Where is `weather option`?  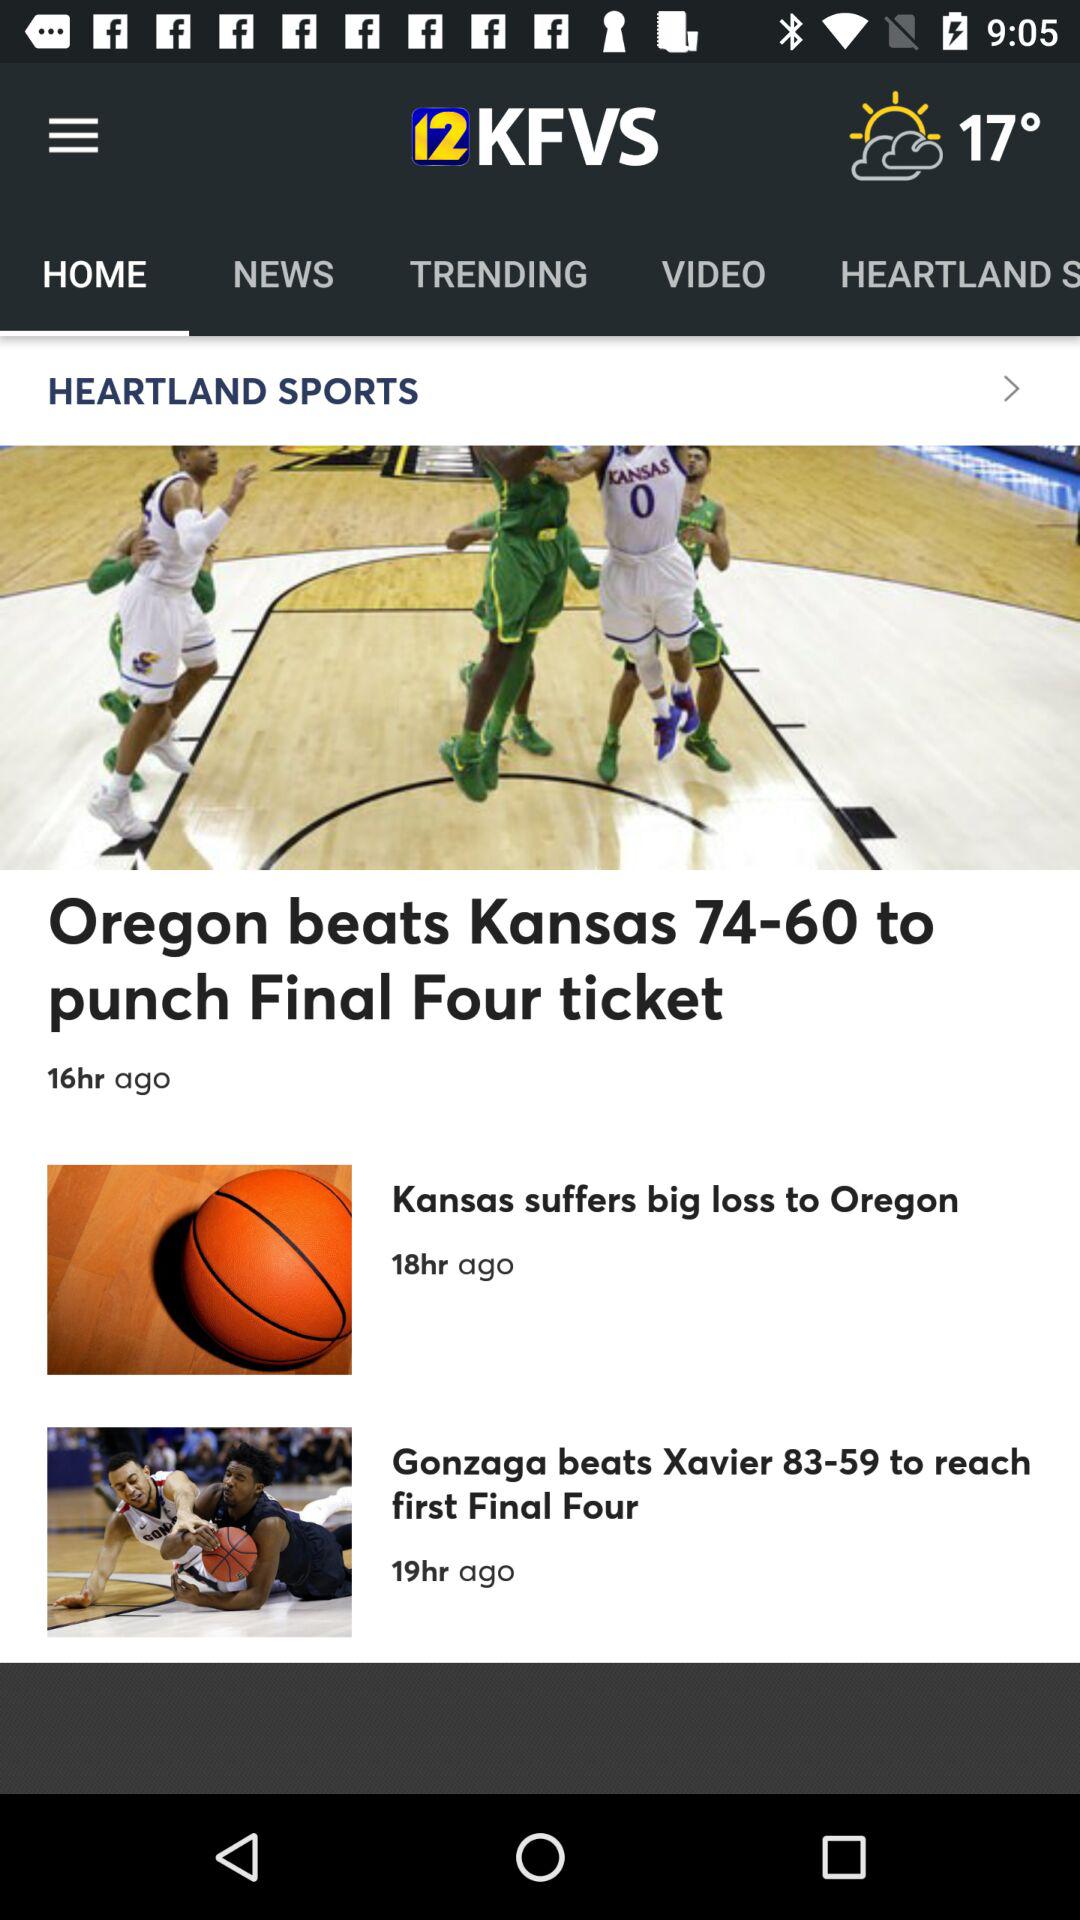 weather option is located at coordinates (895, 136).